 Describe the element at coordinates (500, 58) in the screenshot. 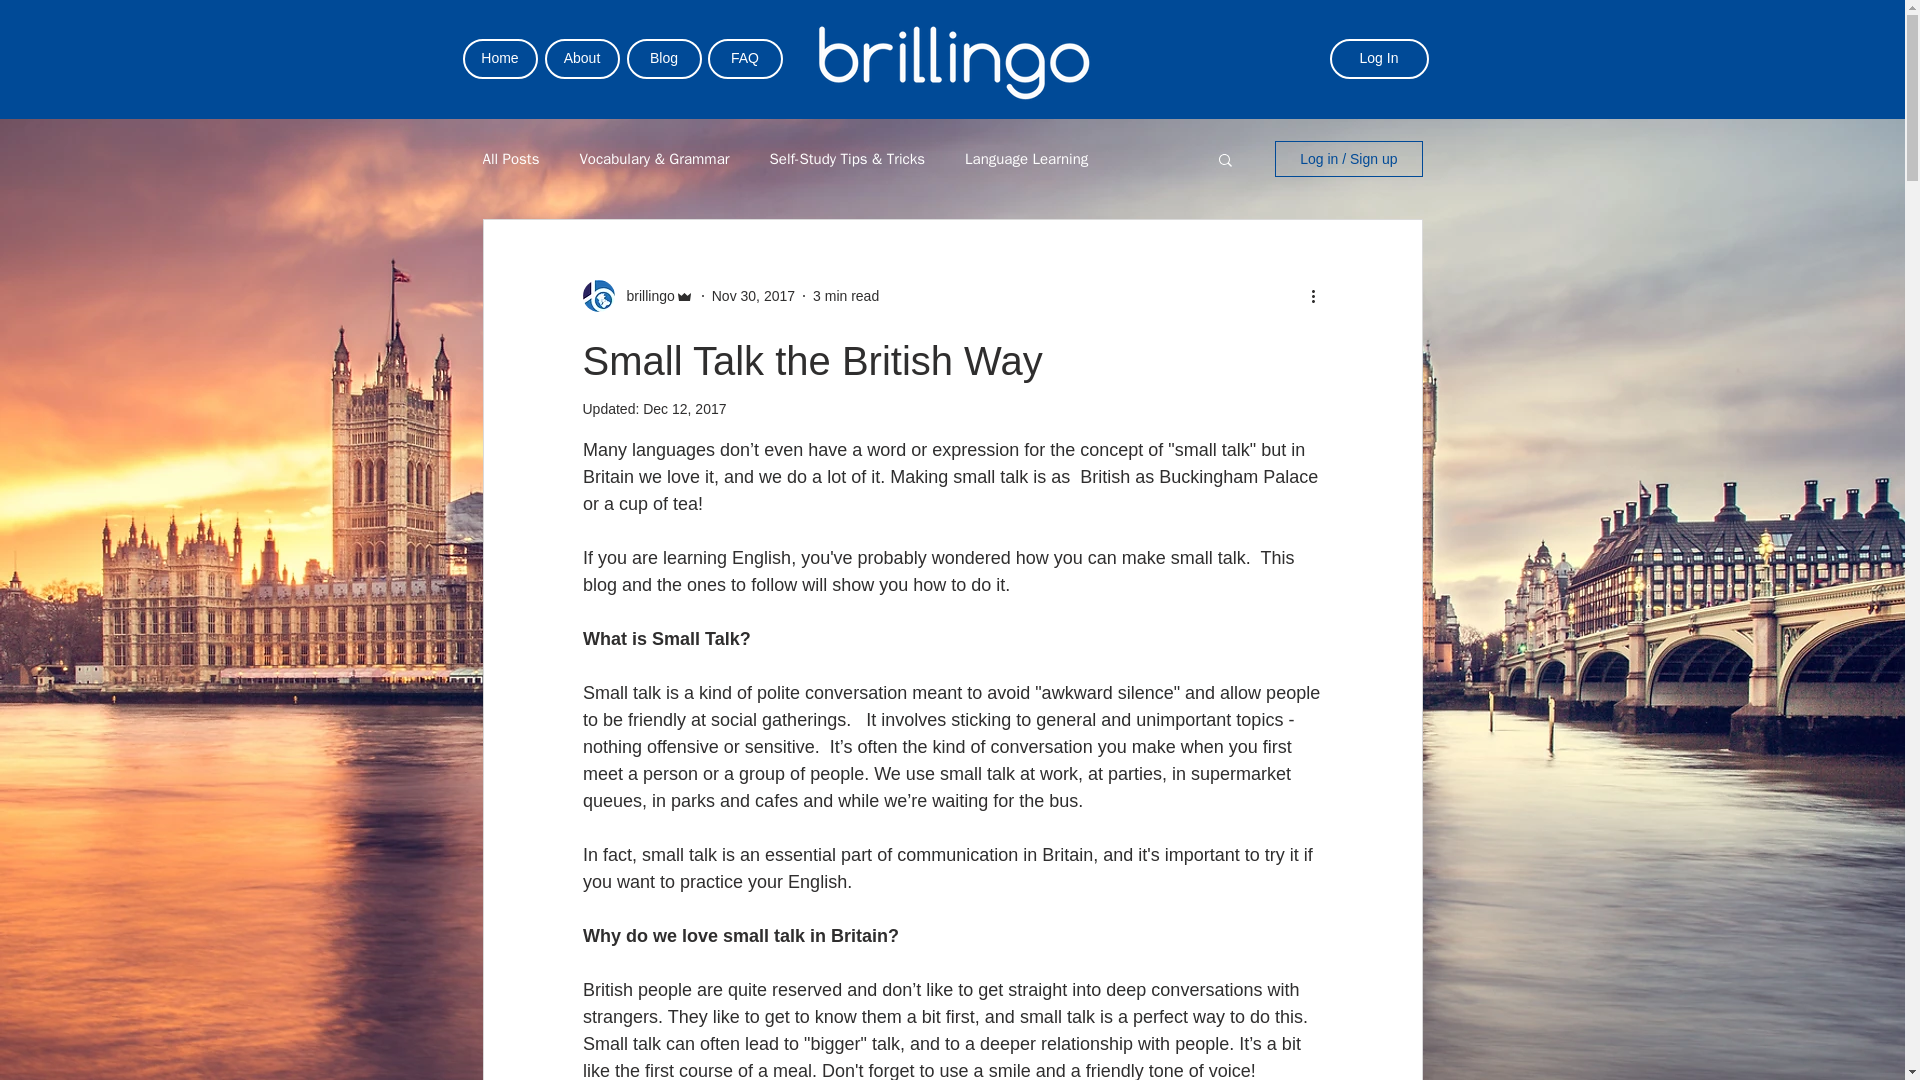

I see `Home` at that location.